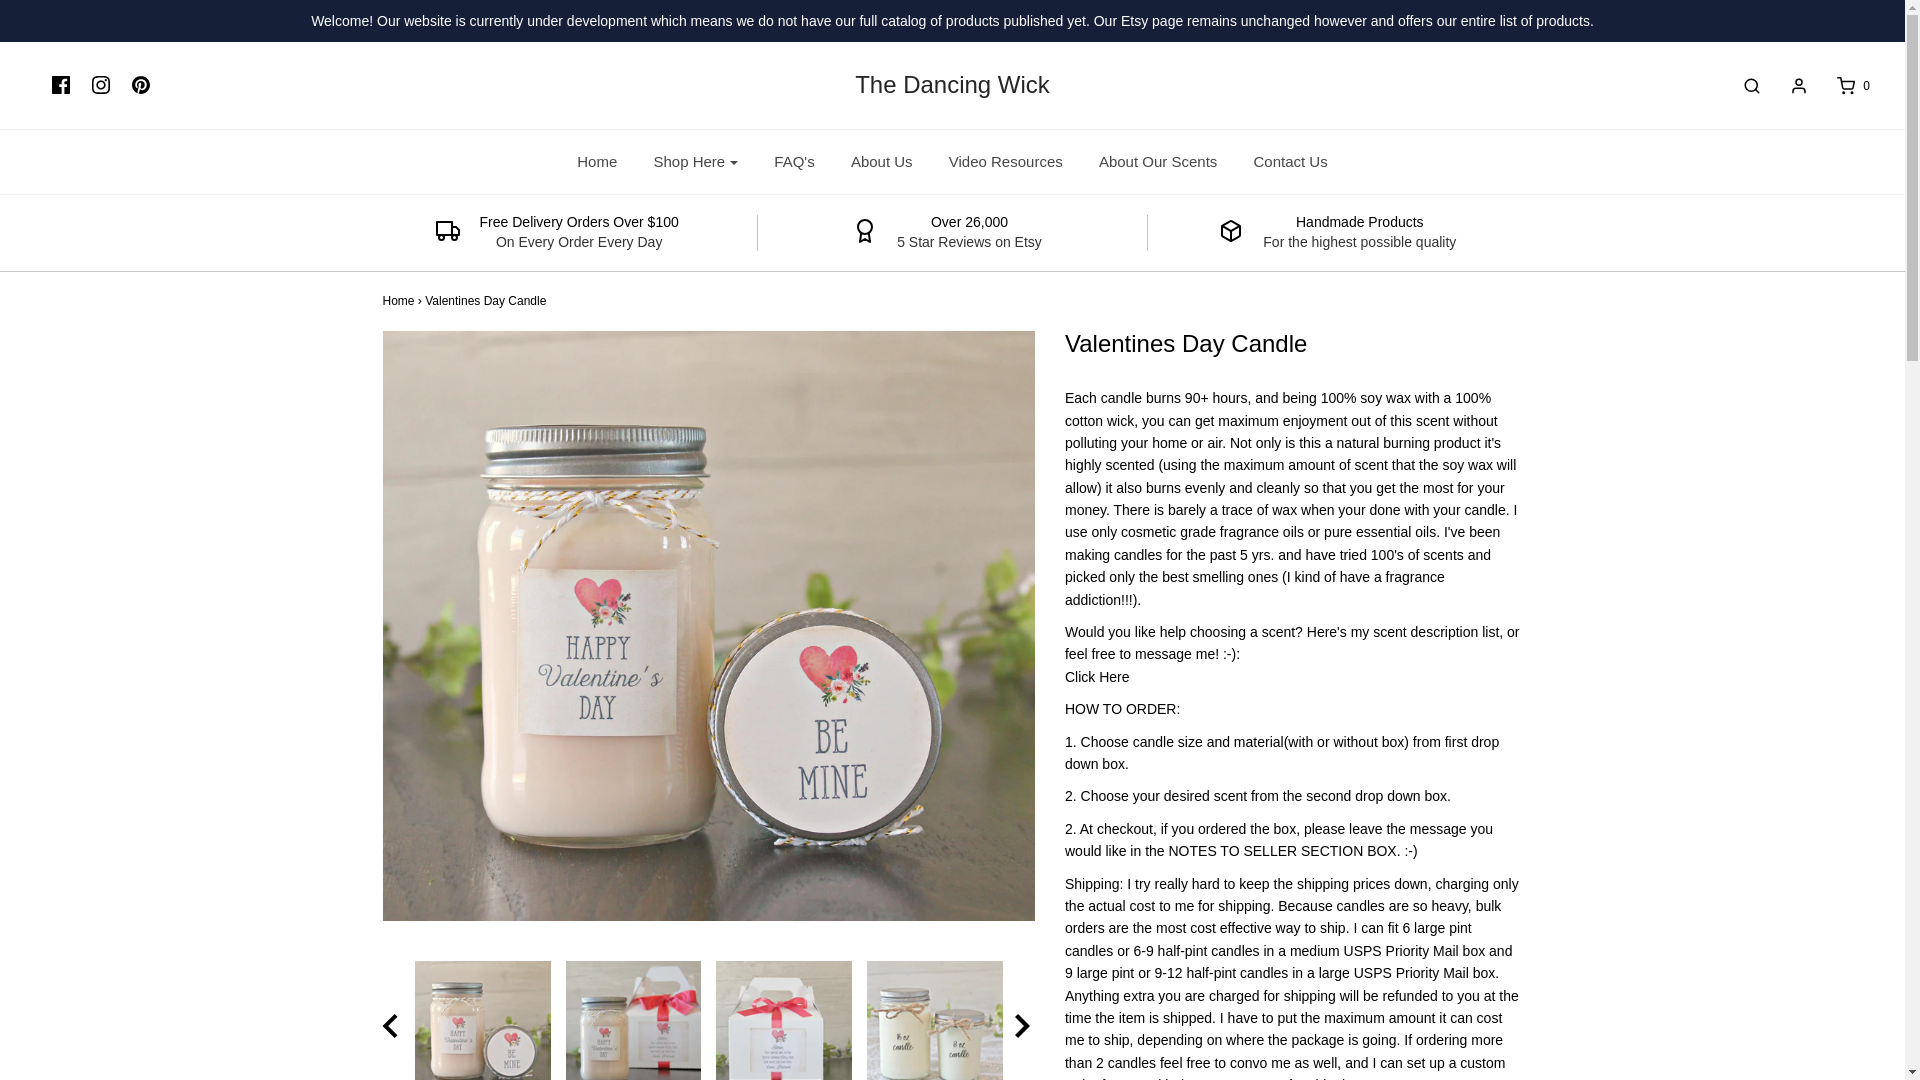 This screenshot has height=1080, width=1920. Describe the element at coordinates (934, 1020) in the screenshot. I see `Valentines Day Candle` at that location.